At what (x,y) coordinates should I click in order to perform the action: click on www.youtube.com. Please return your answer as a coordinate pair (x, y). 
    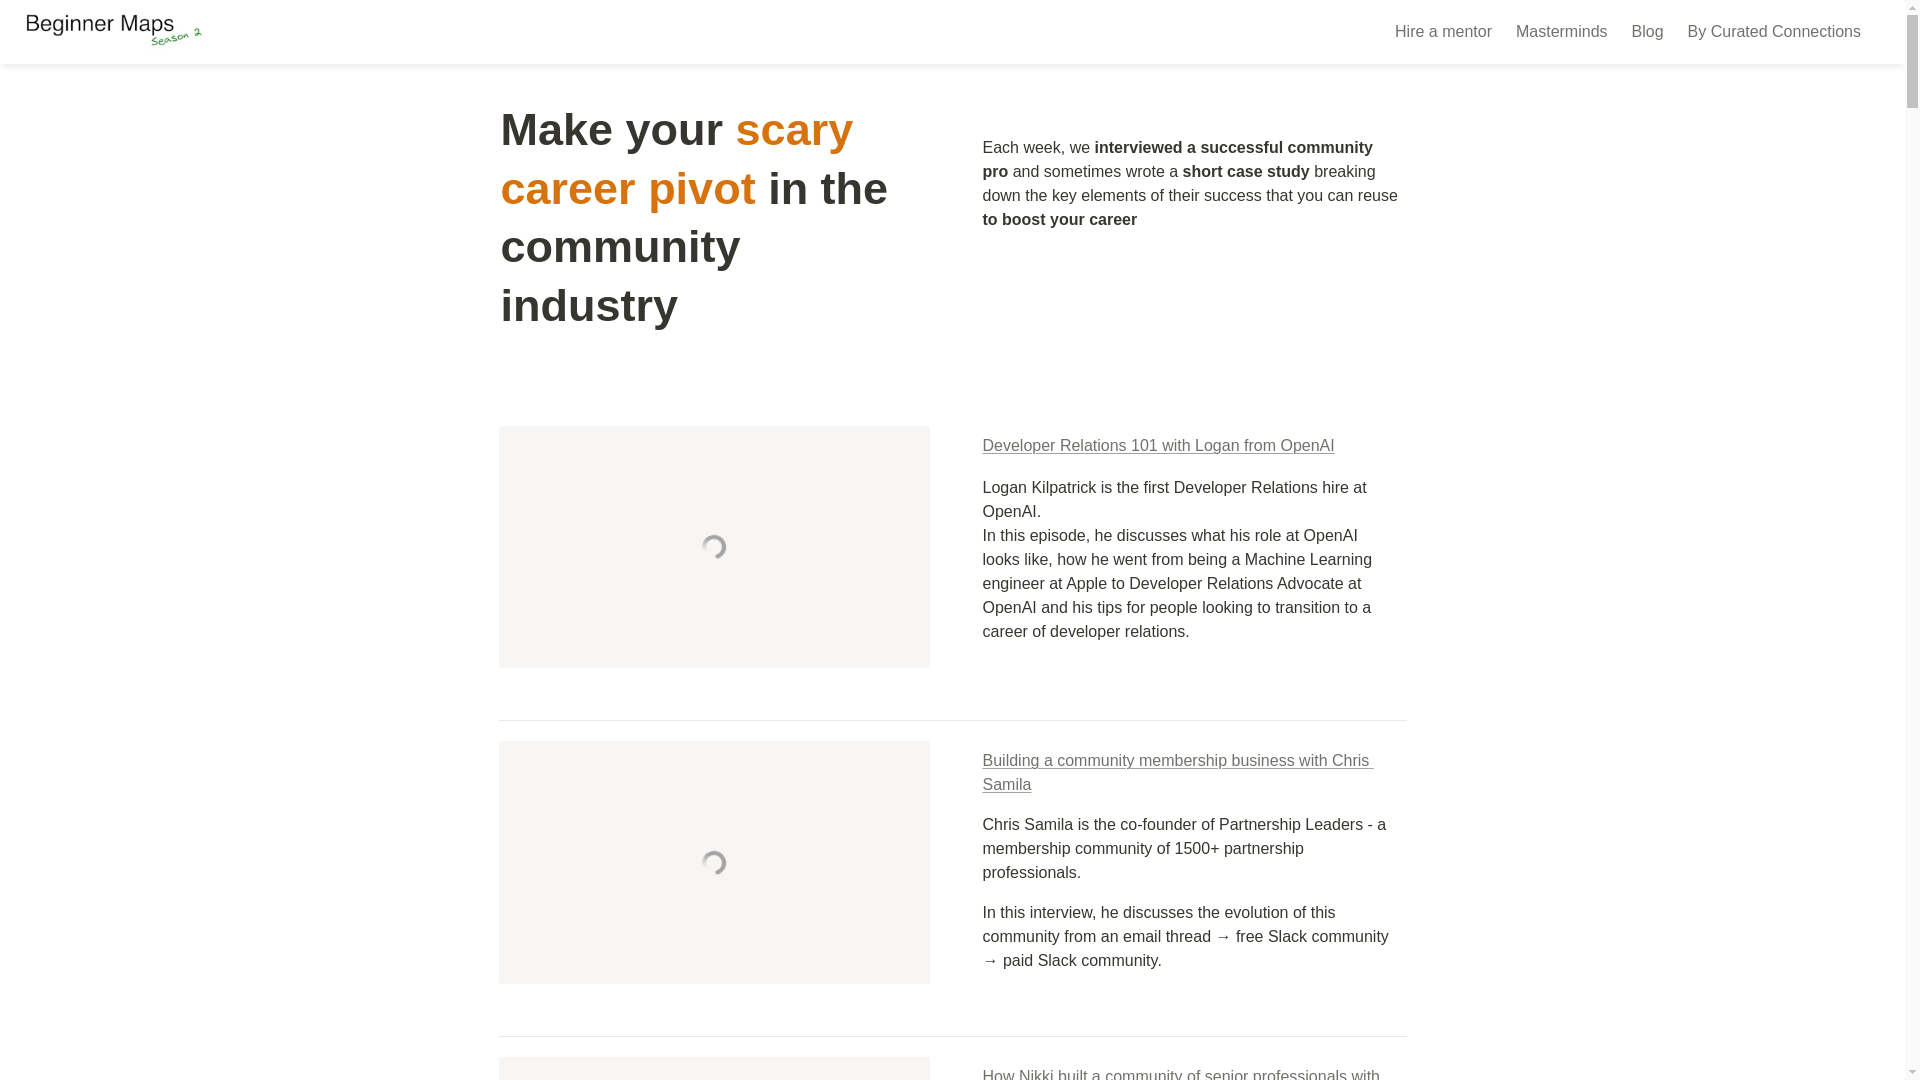
    Looking at the image, I should click on (713, 546).